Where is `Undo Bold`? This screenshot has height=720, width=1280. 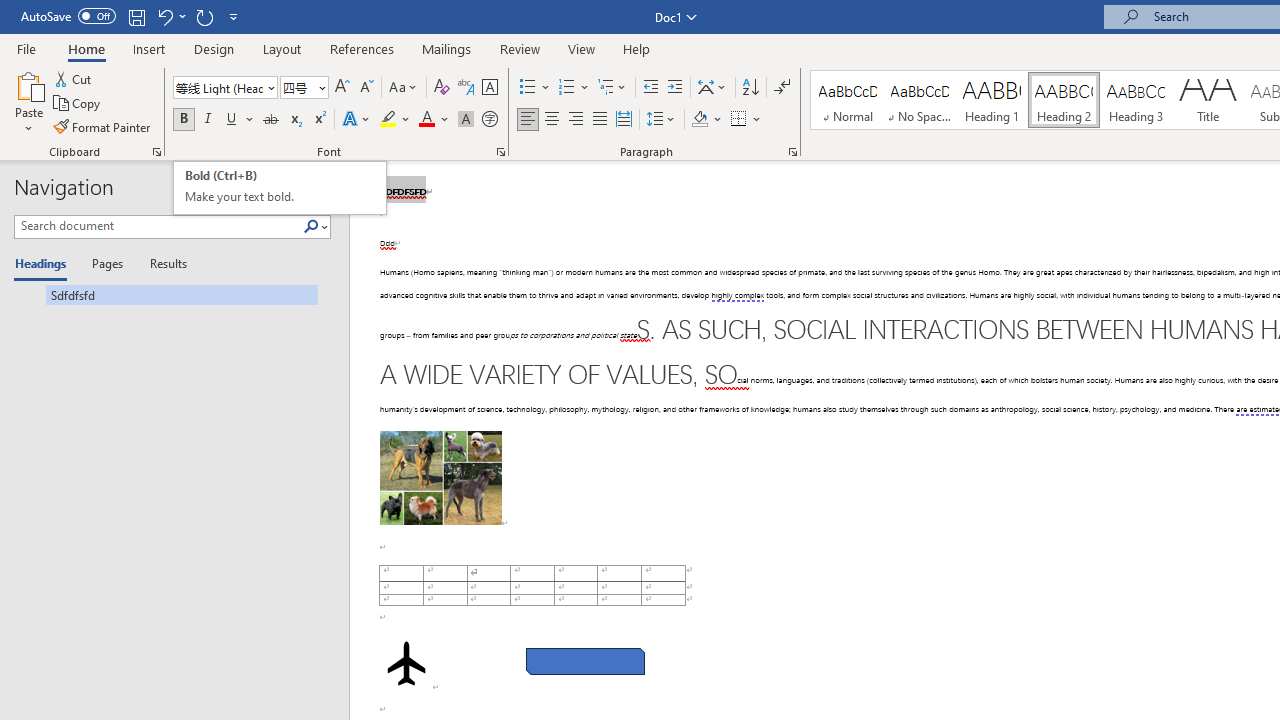 Undo Bold is located at coordinates (170, 16).